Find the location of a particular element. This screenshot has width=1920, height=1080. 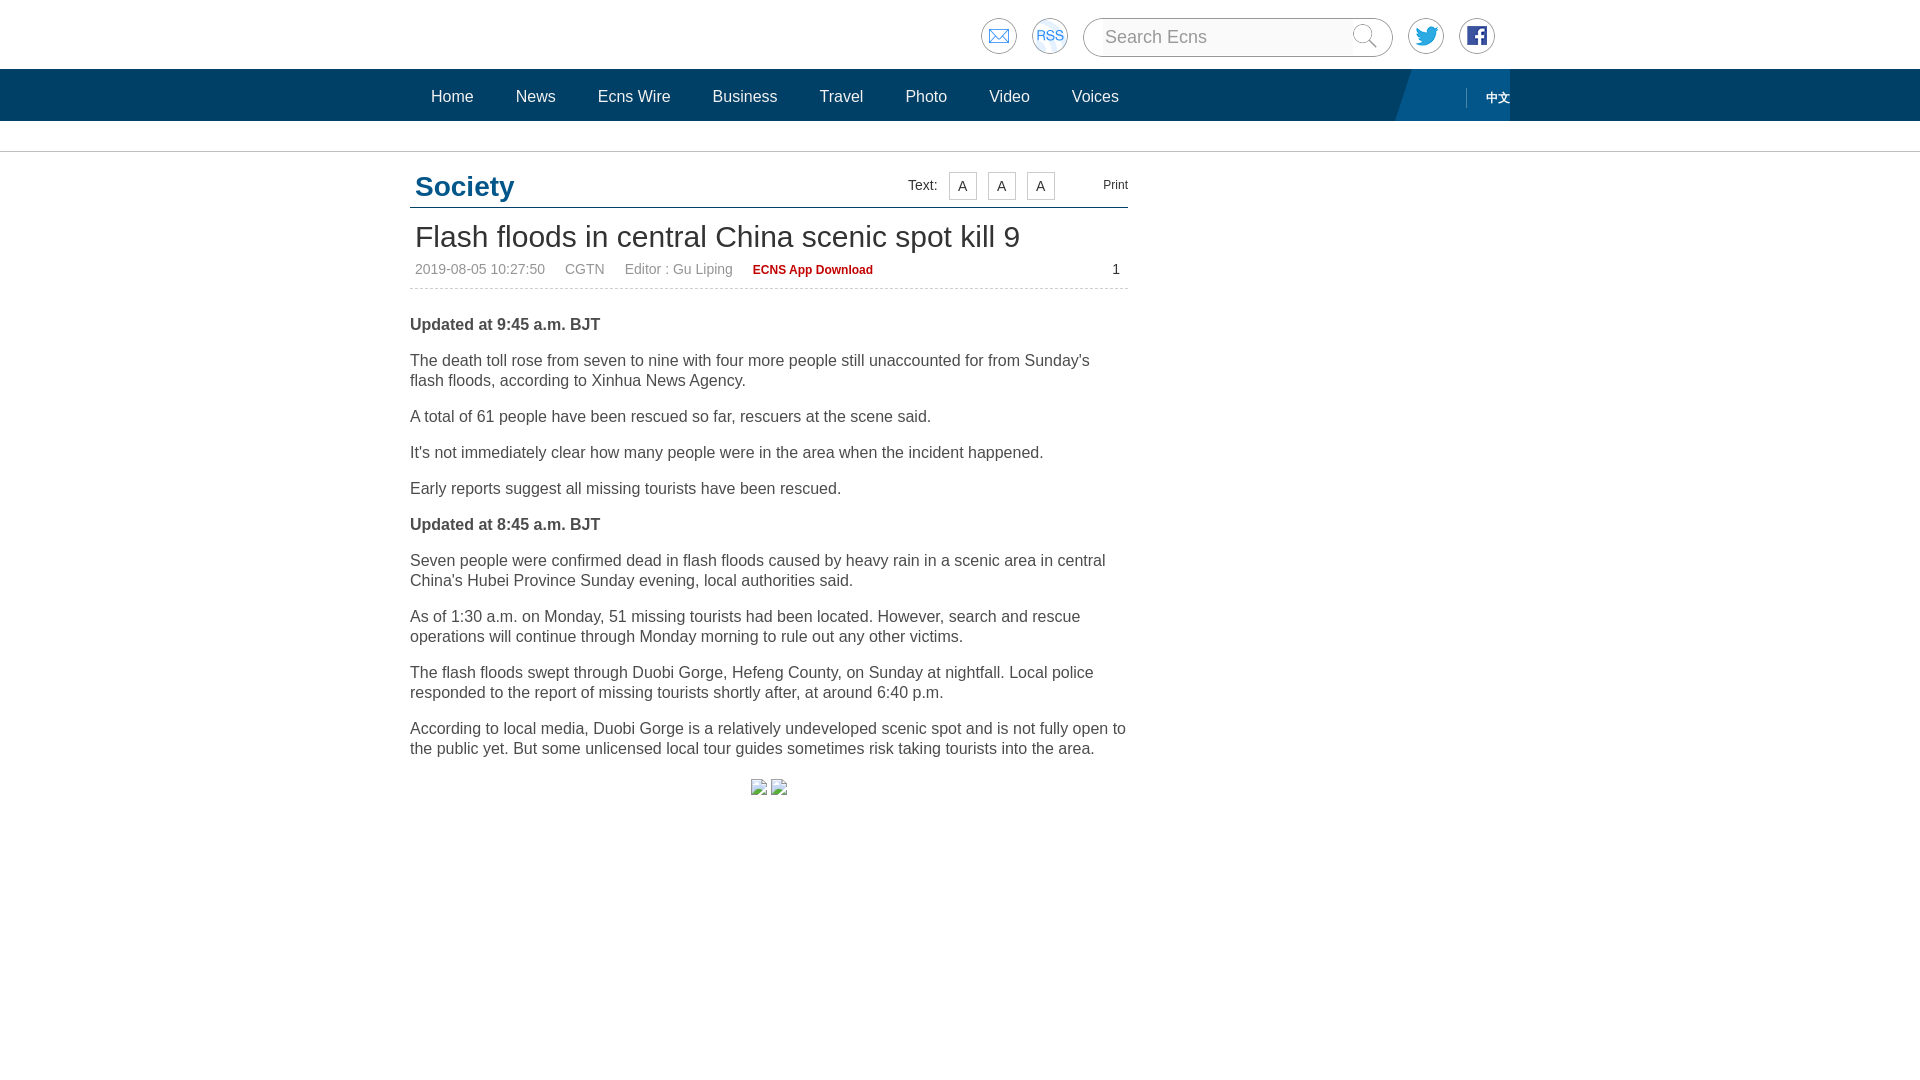

ECNS App Download is located at coordinates (812, 270).